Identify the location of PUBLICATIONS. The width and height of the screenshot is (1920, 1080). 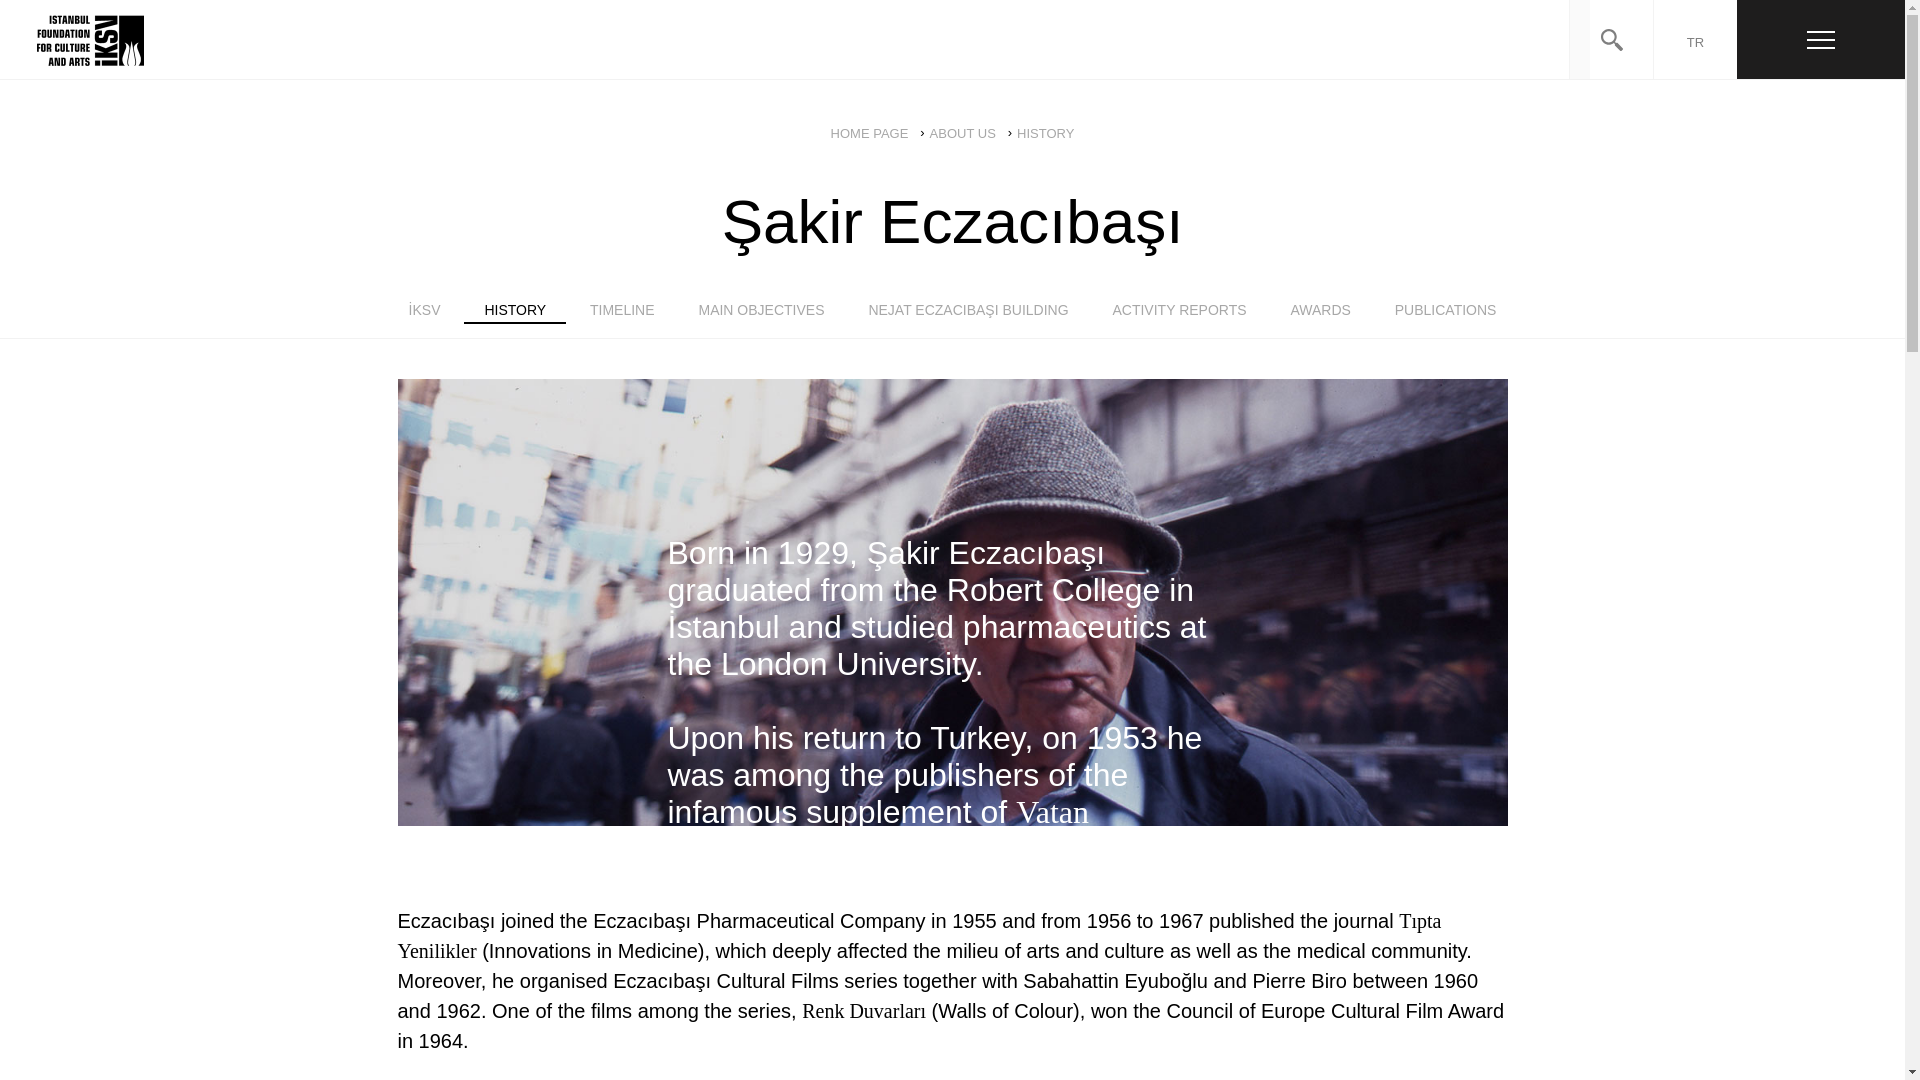
(1445, 320).